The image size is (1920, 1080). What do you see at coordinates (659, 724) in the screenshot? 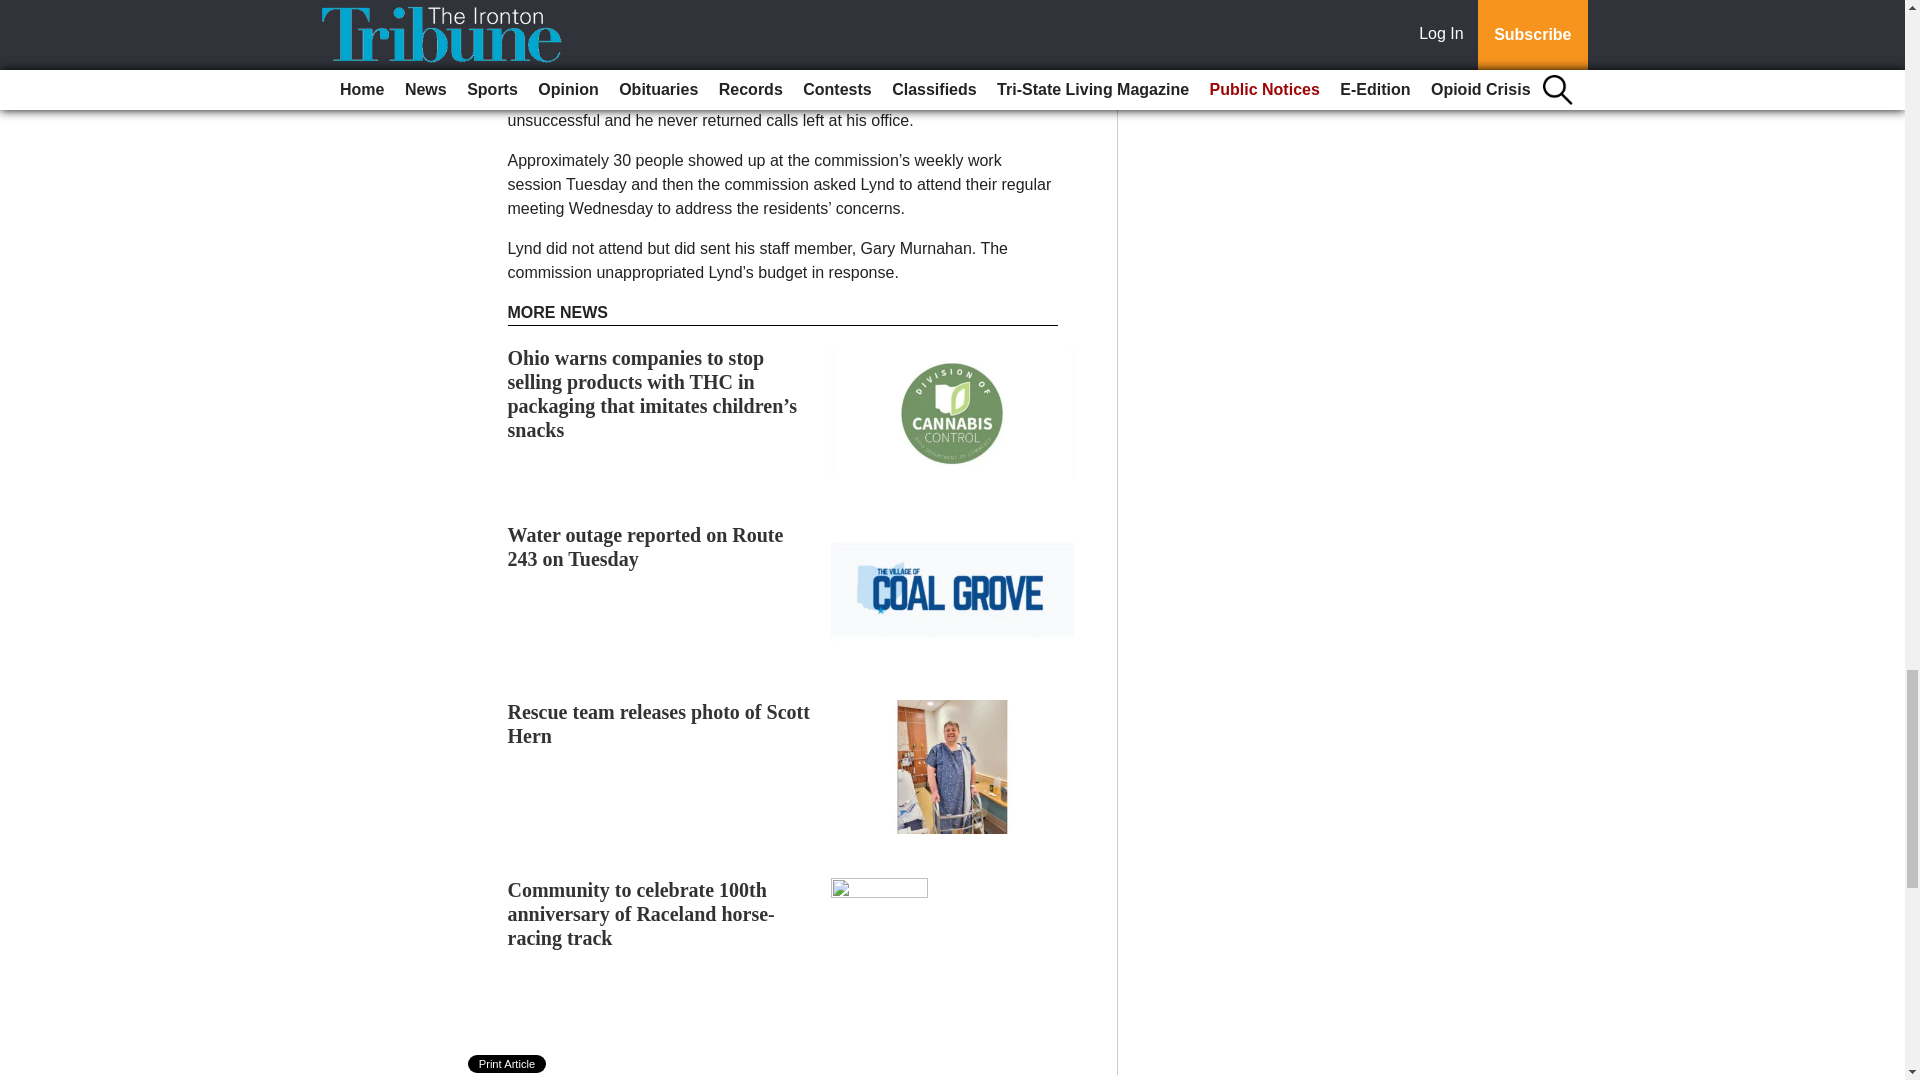
I see `Rescue team releases photo of Scott Hern` at bounding box center [659, 724].